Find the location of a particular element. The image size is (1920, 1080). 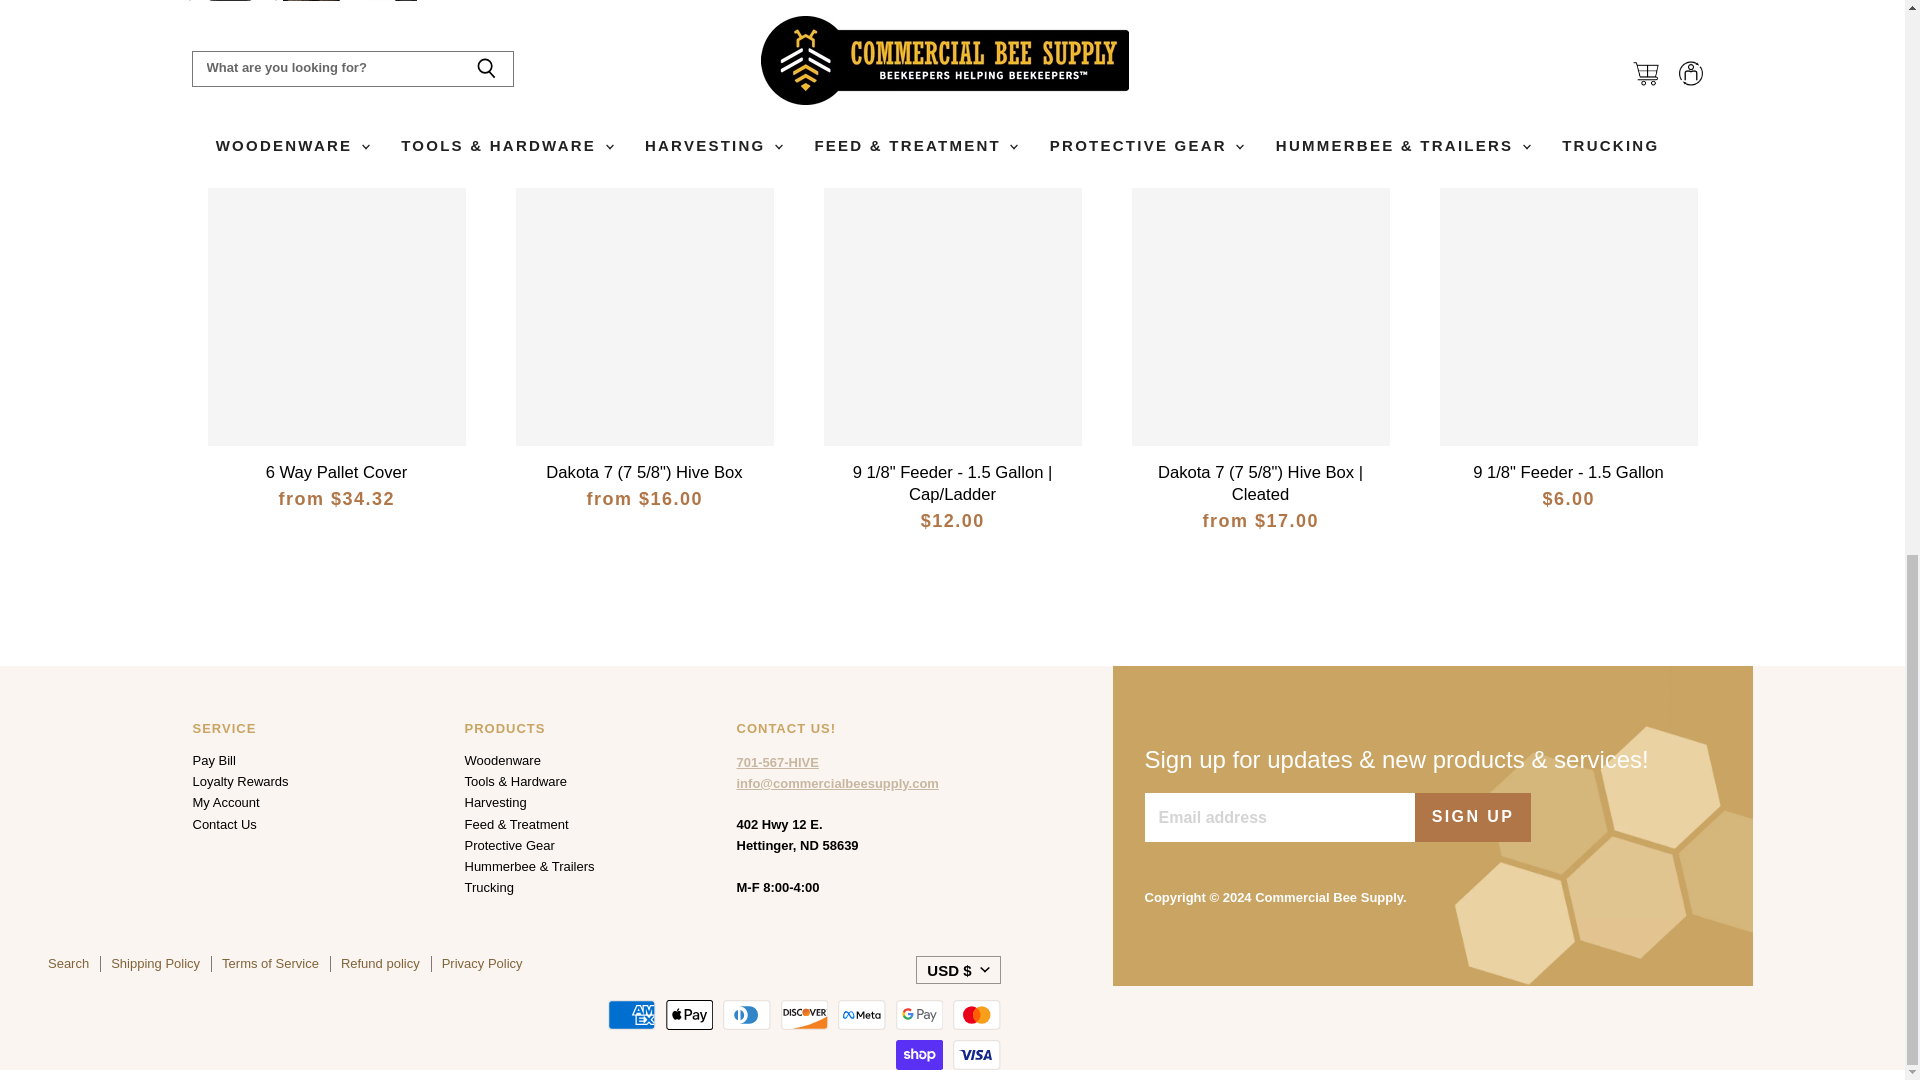

tel:701-567-HIVE is located at coordinates (776, 762).